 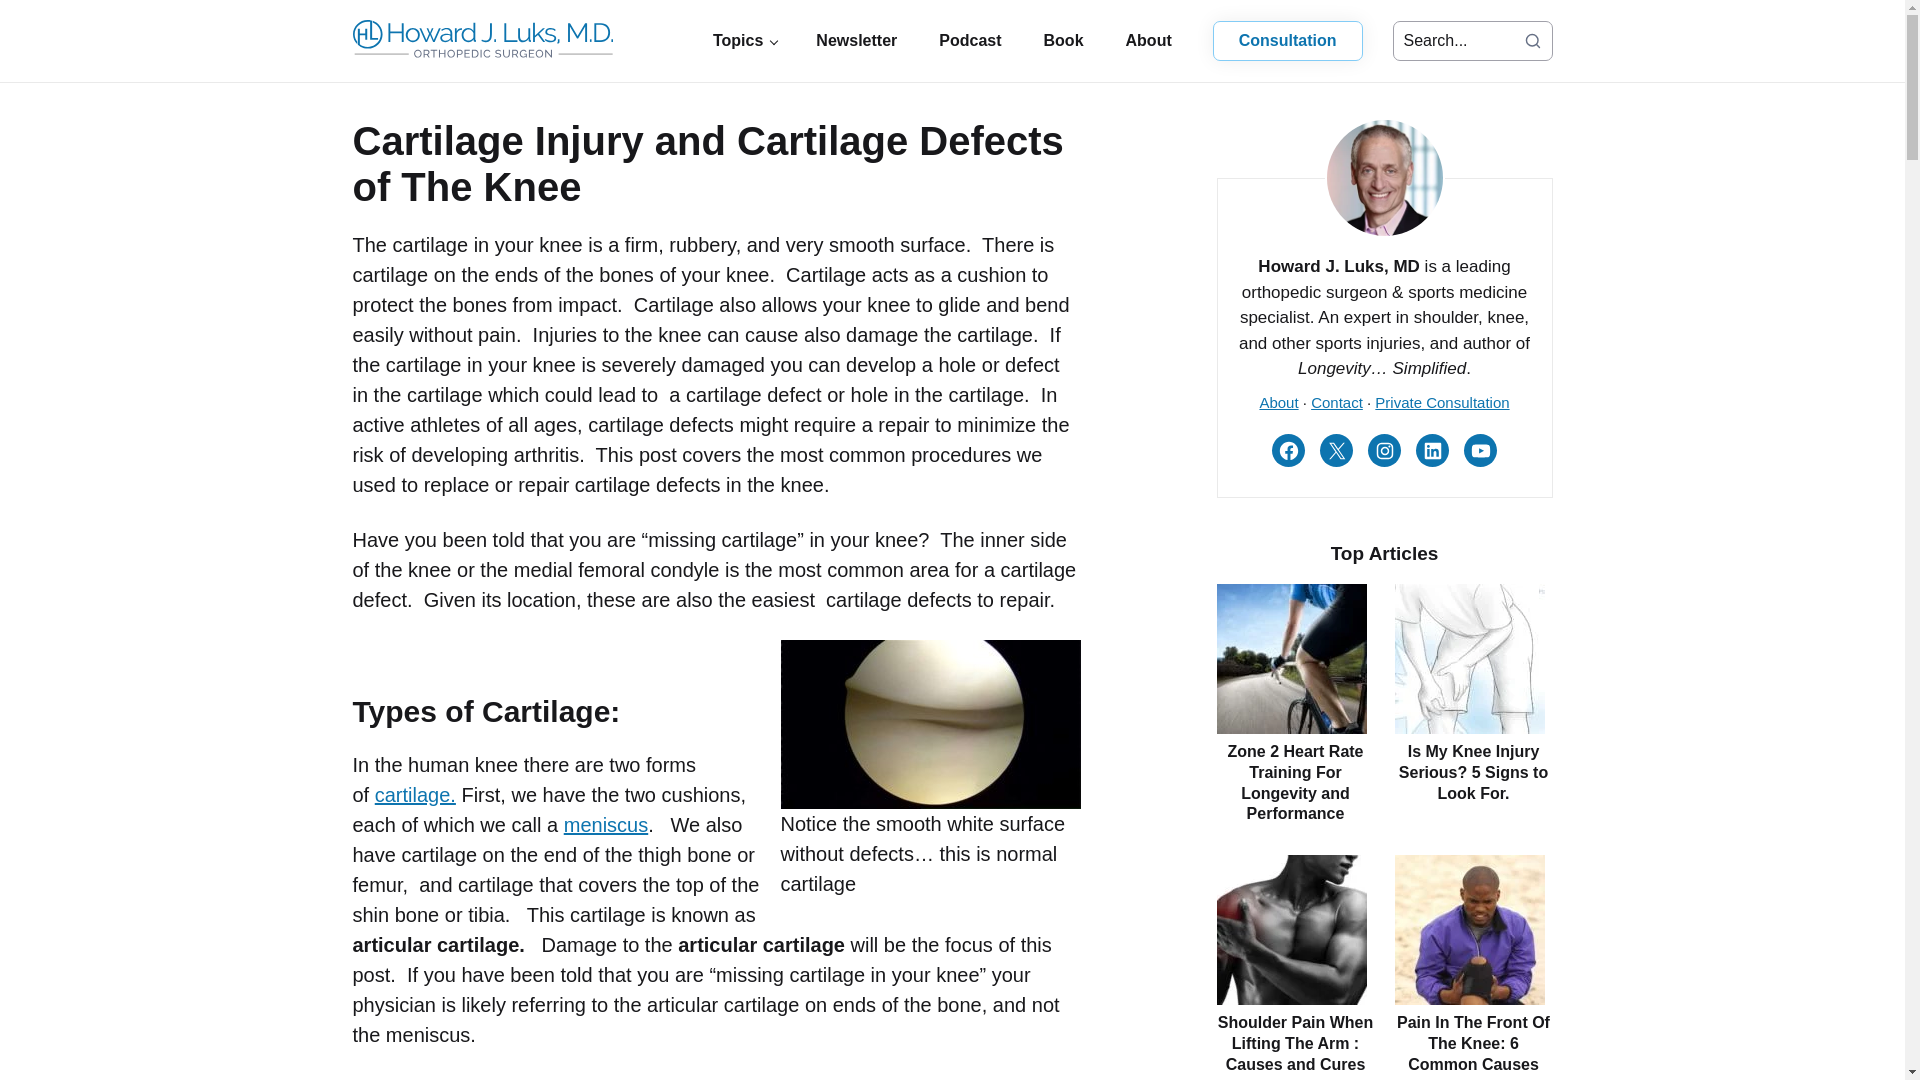 What do you see at coordinates (606, 824) in the screenshot?
I see `Meniscus Tears or Cartilage Tears` at bounding box center [606, 824].